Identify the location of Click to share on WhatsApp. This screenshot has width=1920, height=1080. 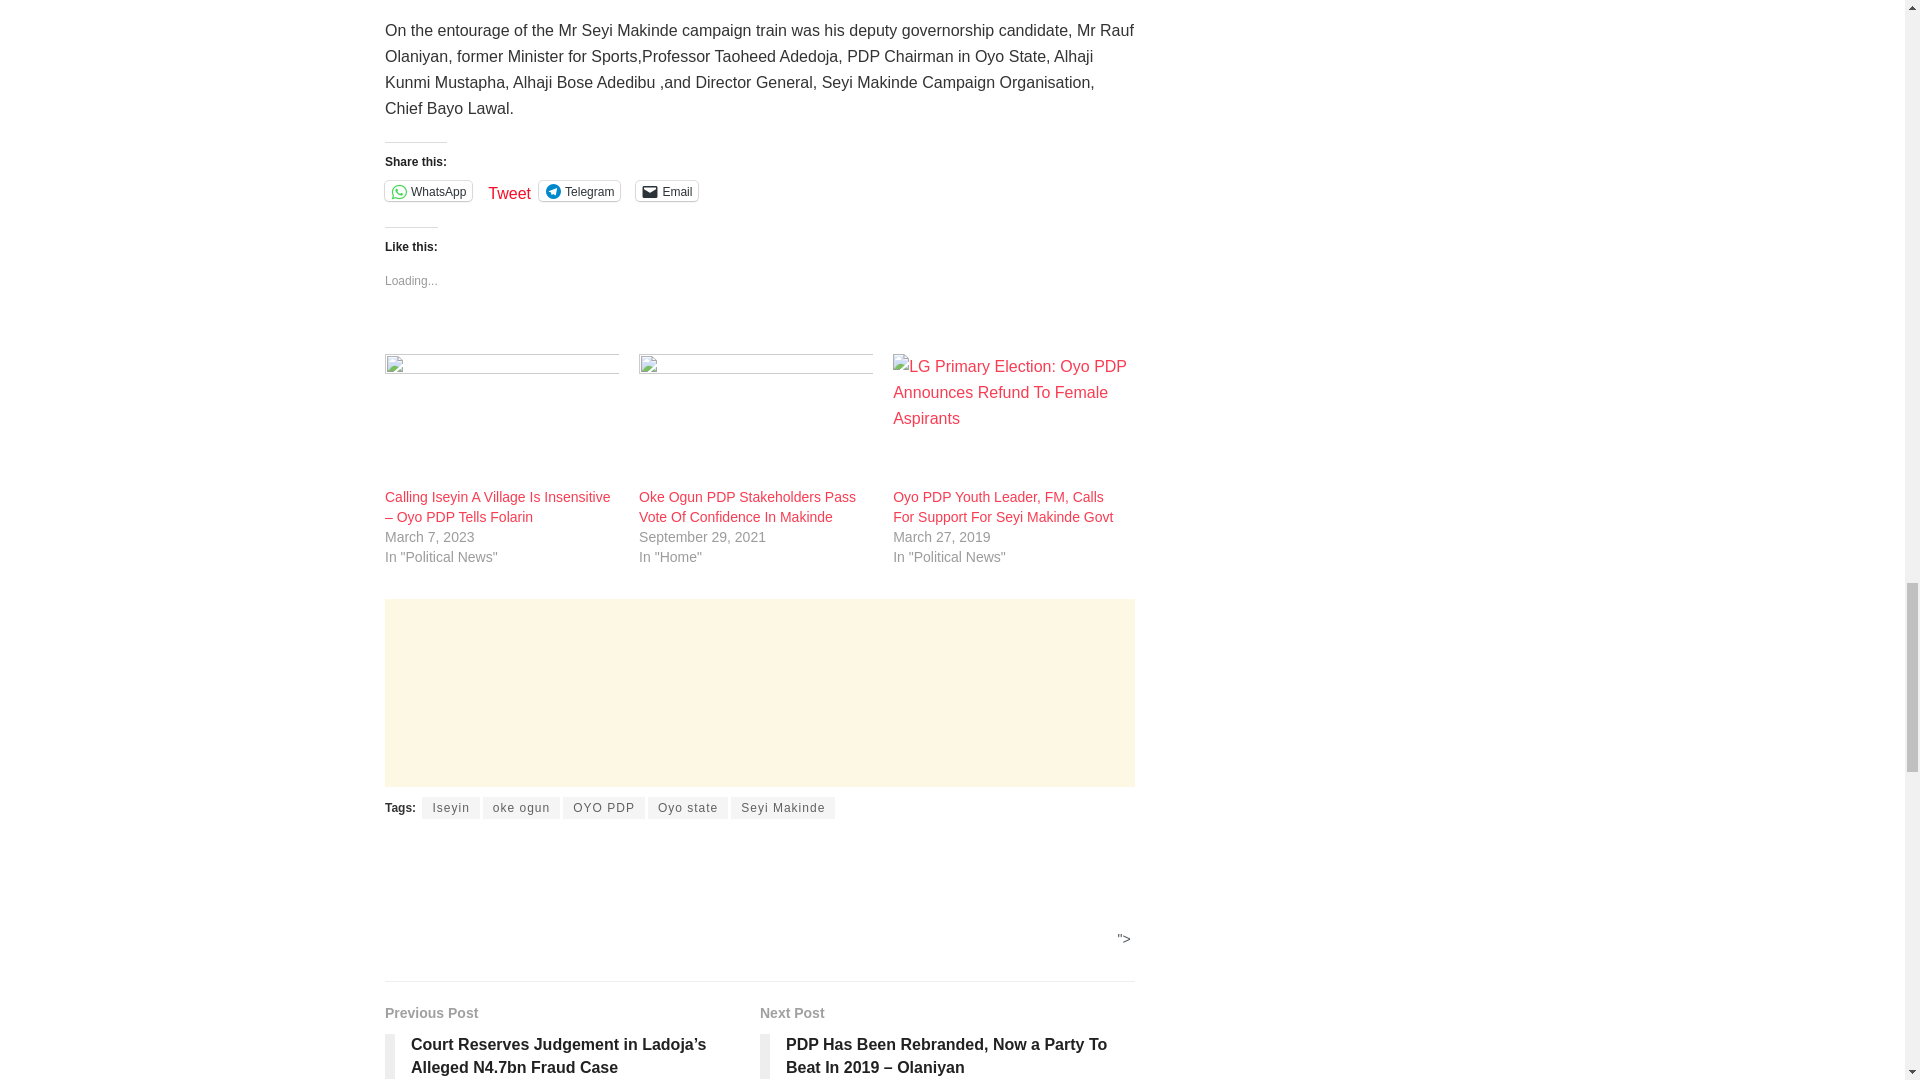
(428, 190).